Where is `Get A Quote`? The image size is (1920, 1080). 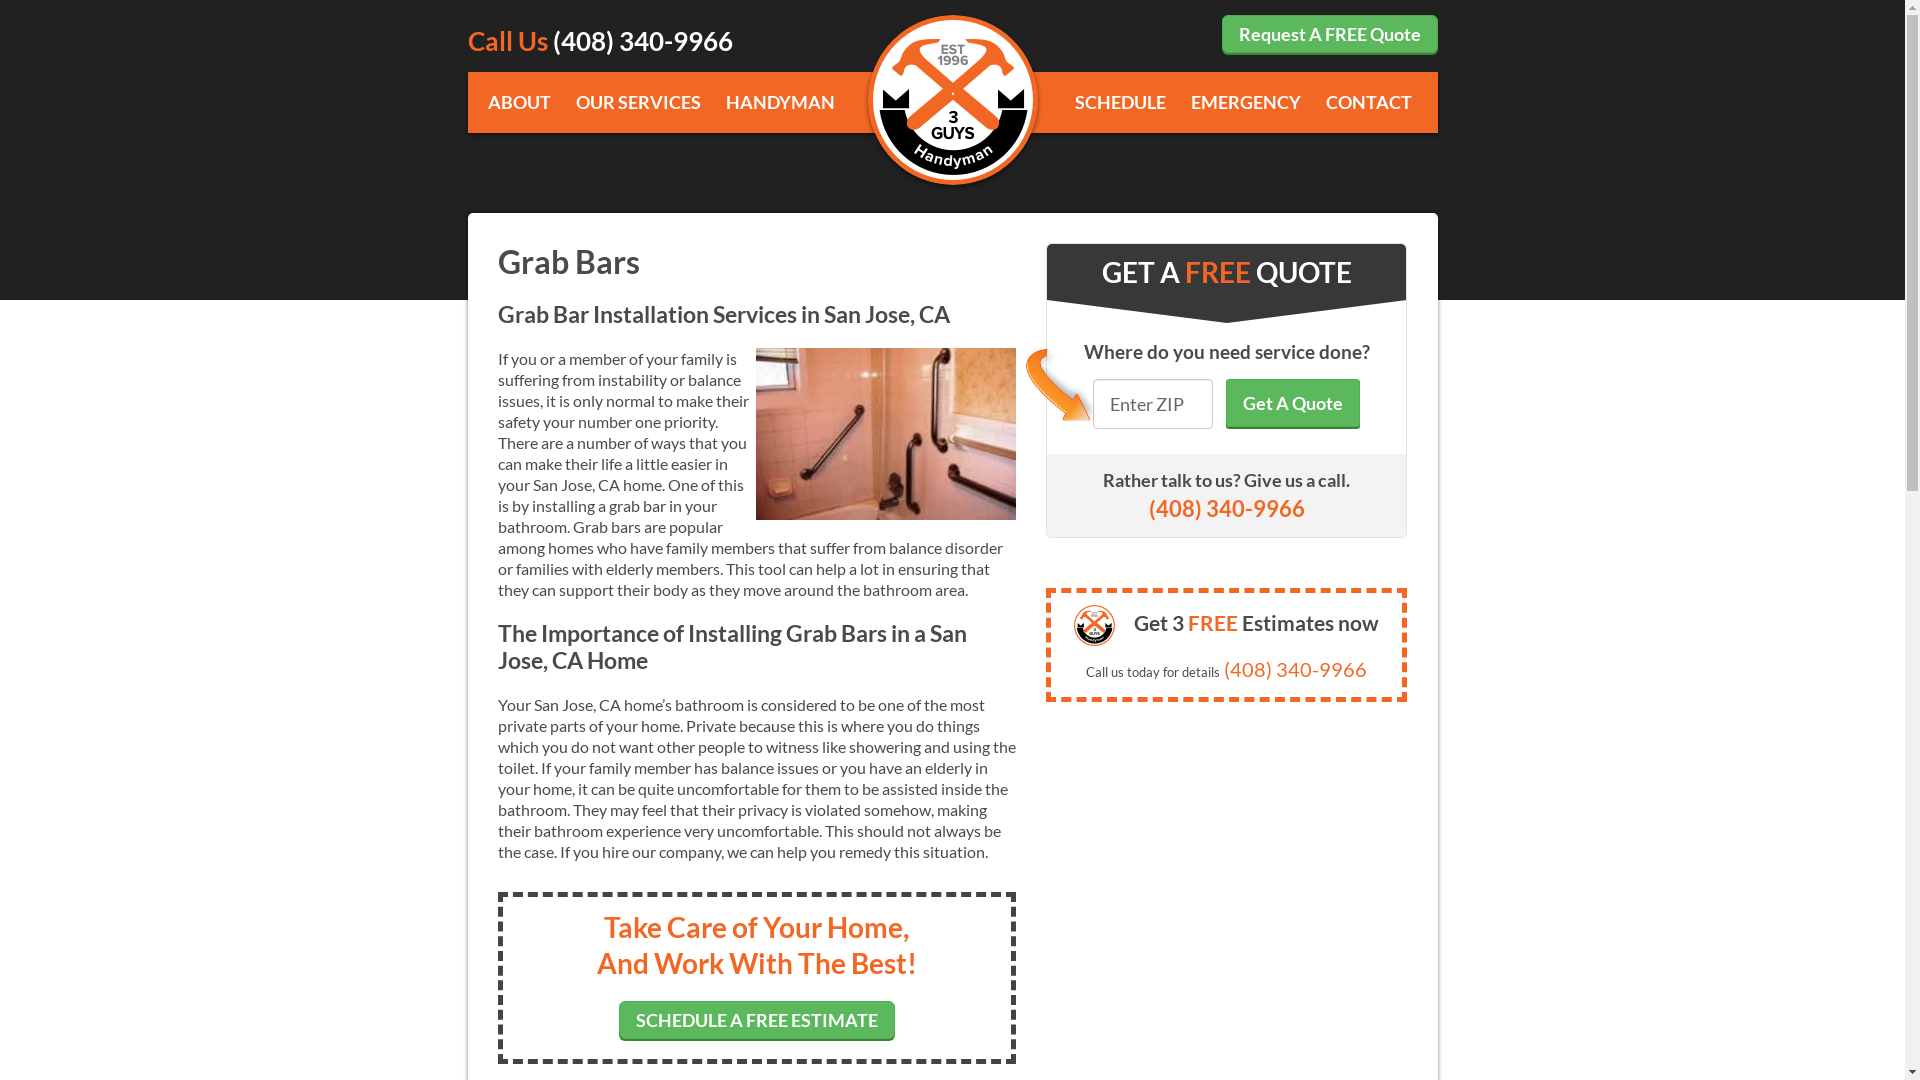 Get A Quote is located at coordinates (1293, 403).